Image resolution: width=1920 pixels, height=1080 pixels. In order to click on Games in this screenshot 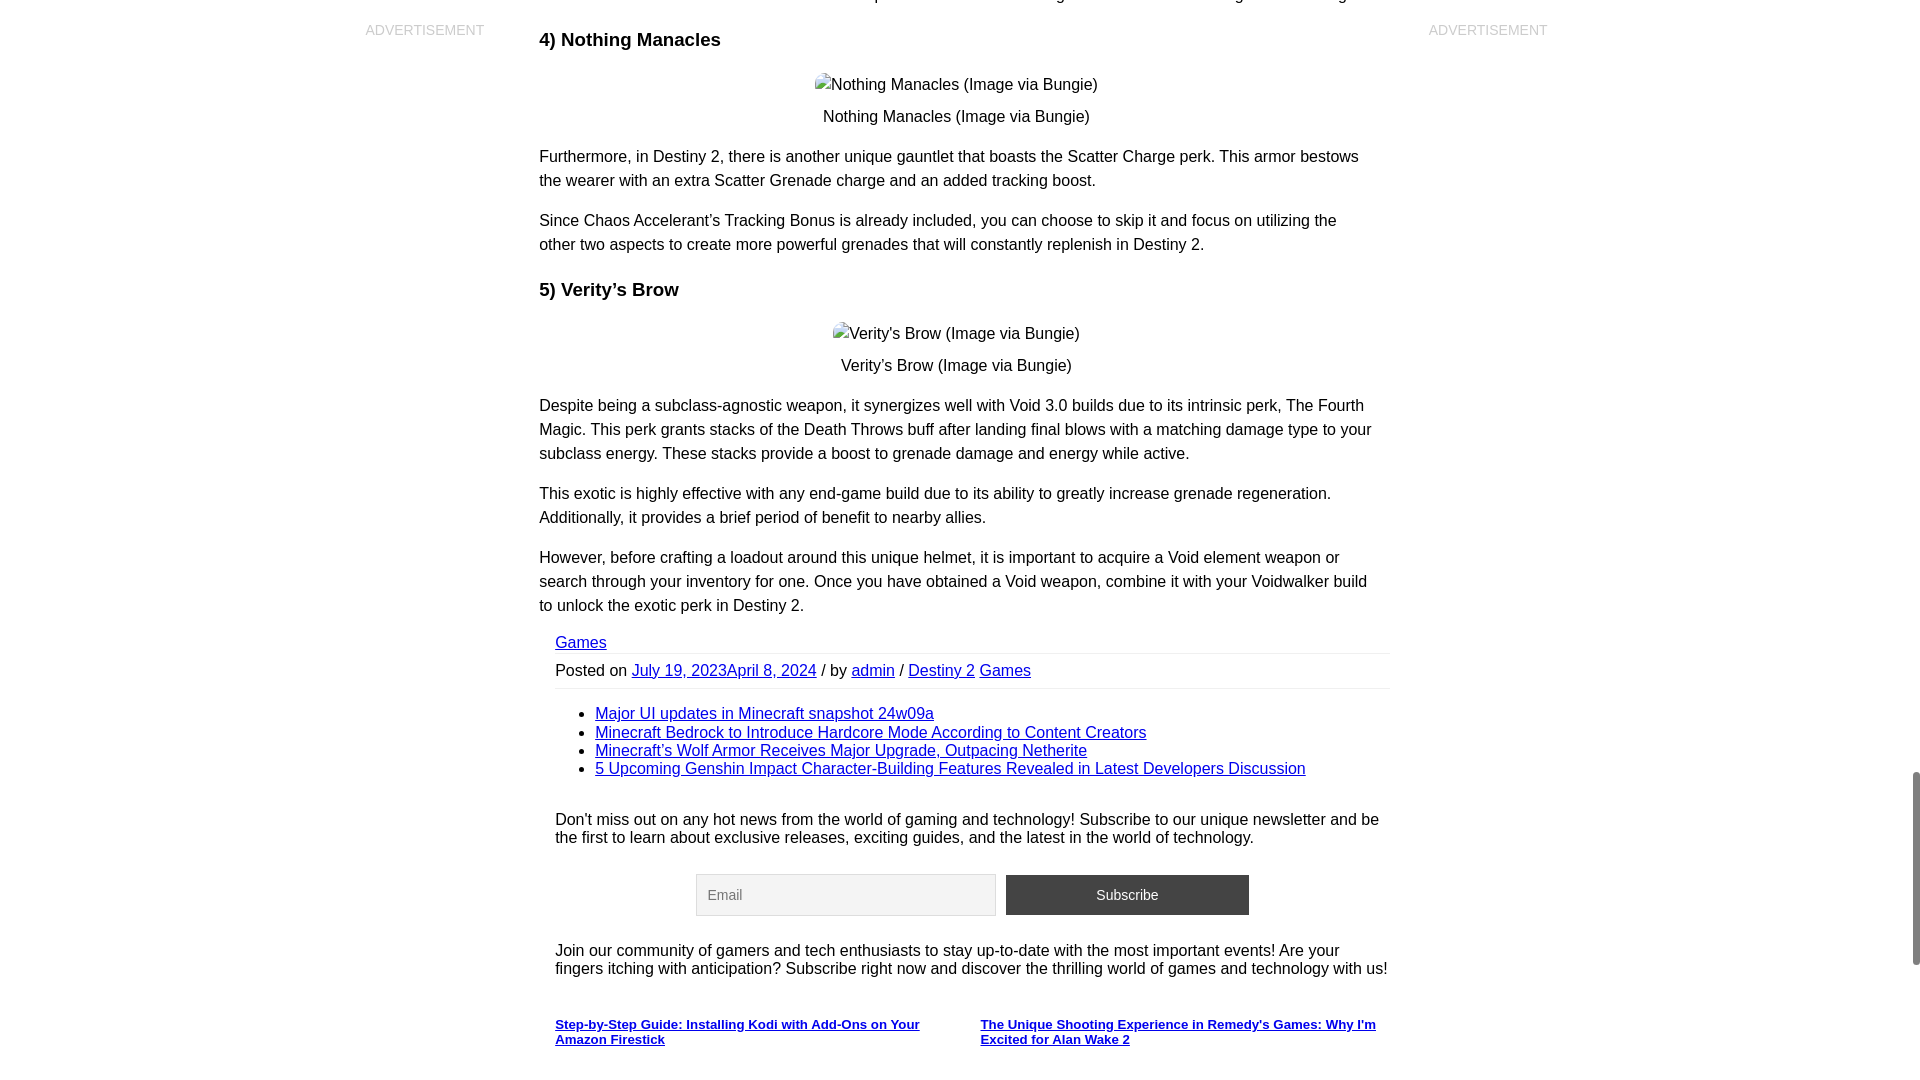, I will do `click(1005, 670)`.